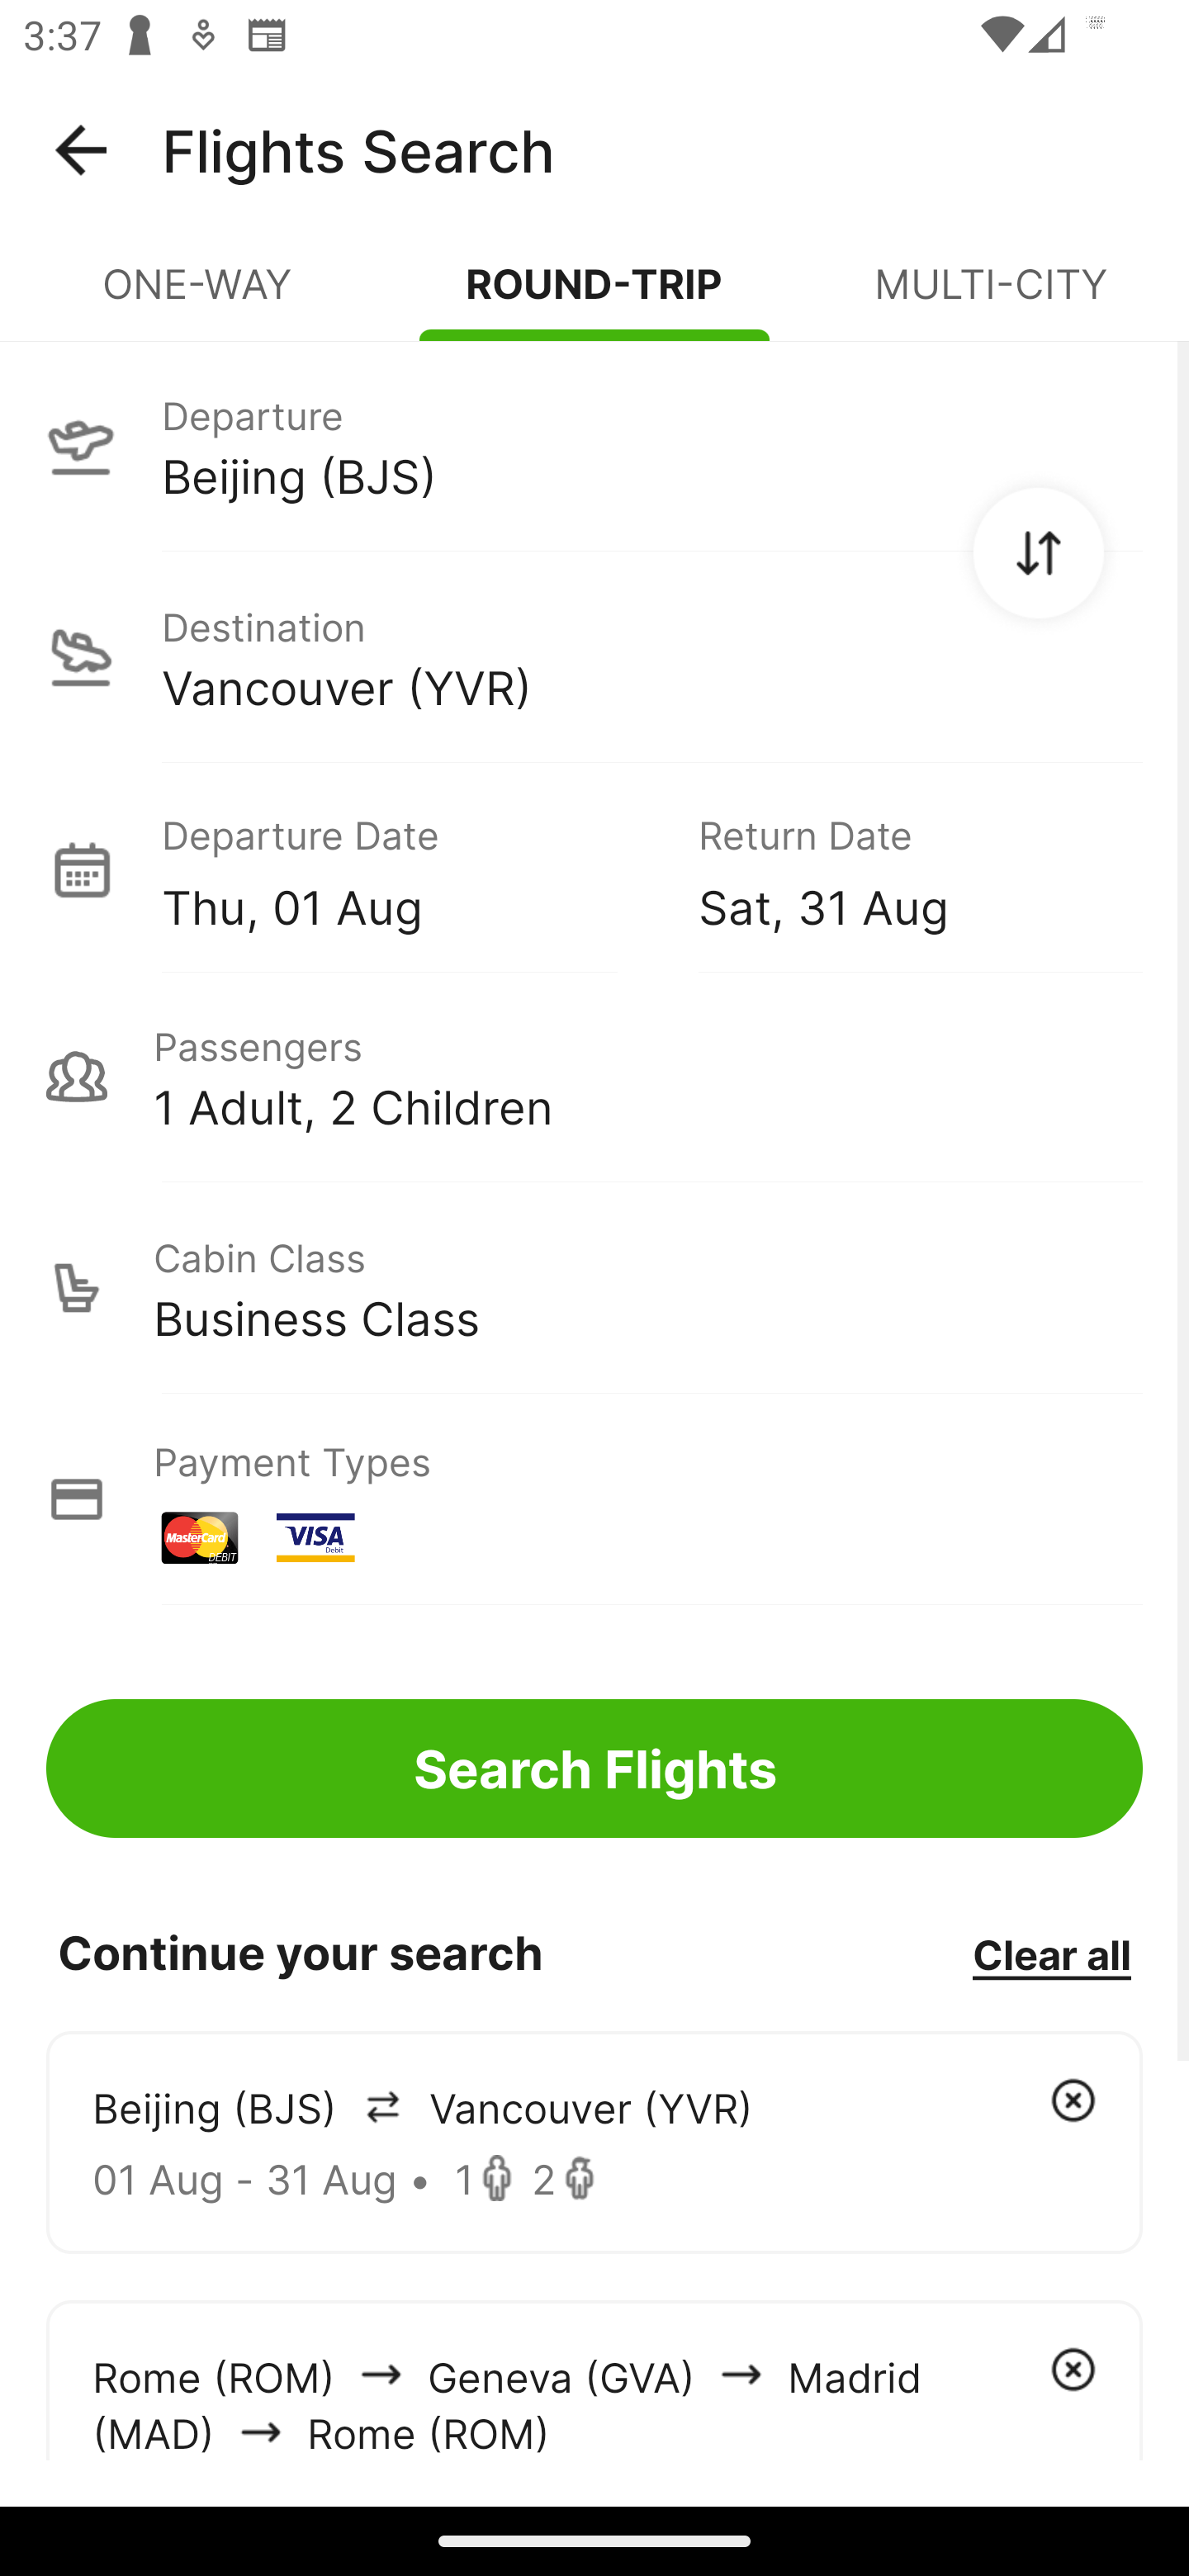 The image size is (1189, 2576). Describe the element at coordinates (991, 297) in the screenshot. I see `MULTI-CITY` at that location.